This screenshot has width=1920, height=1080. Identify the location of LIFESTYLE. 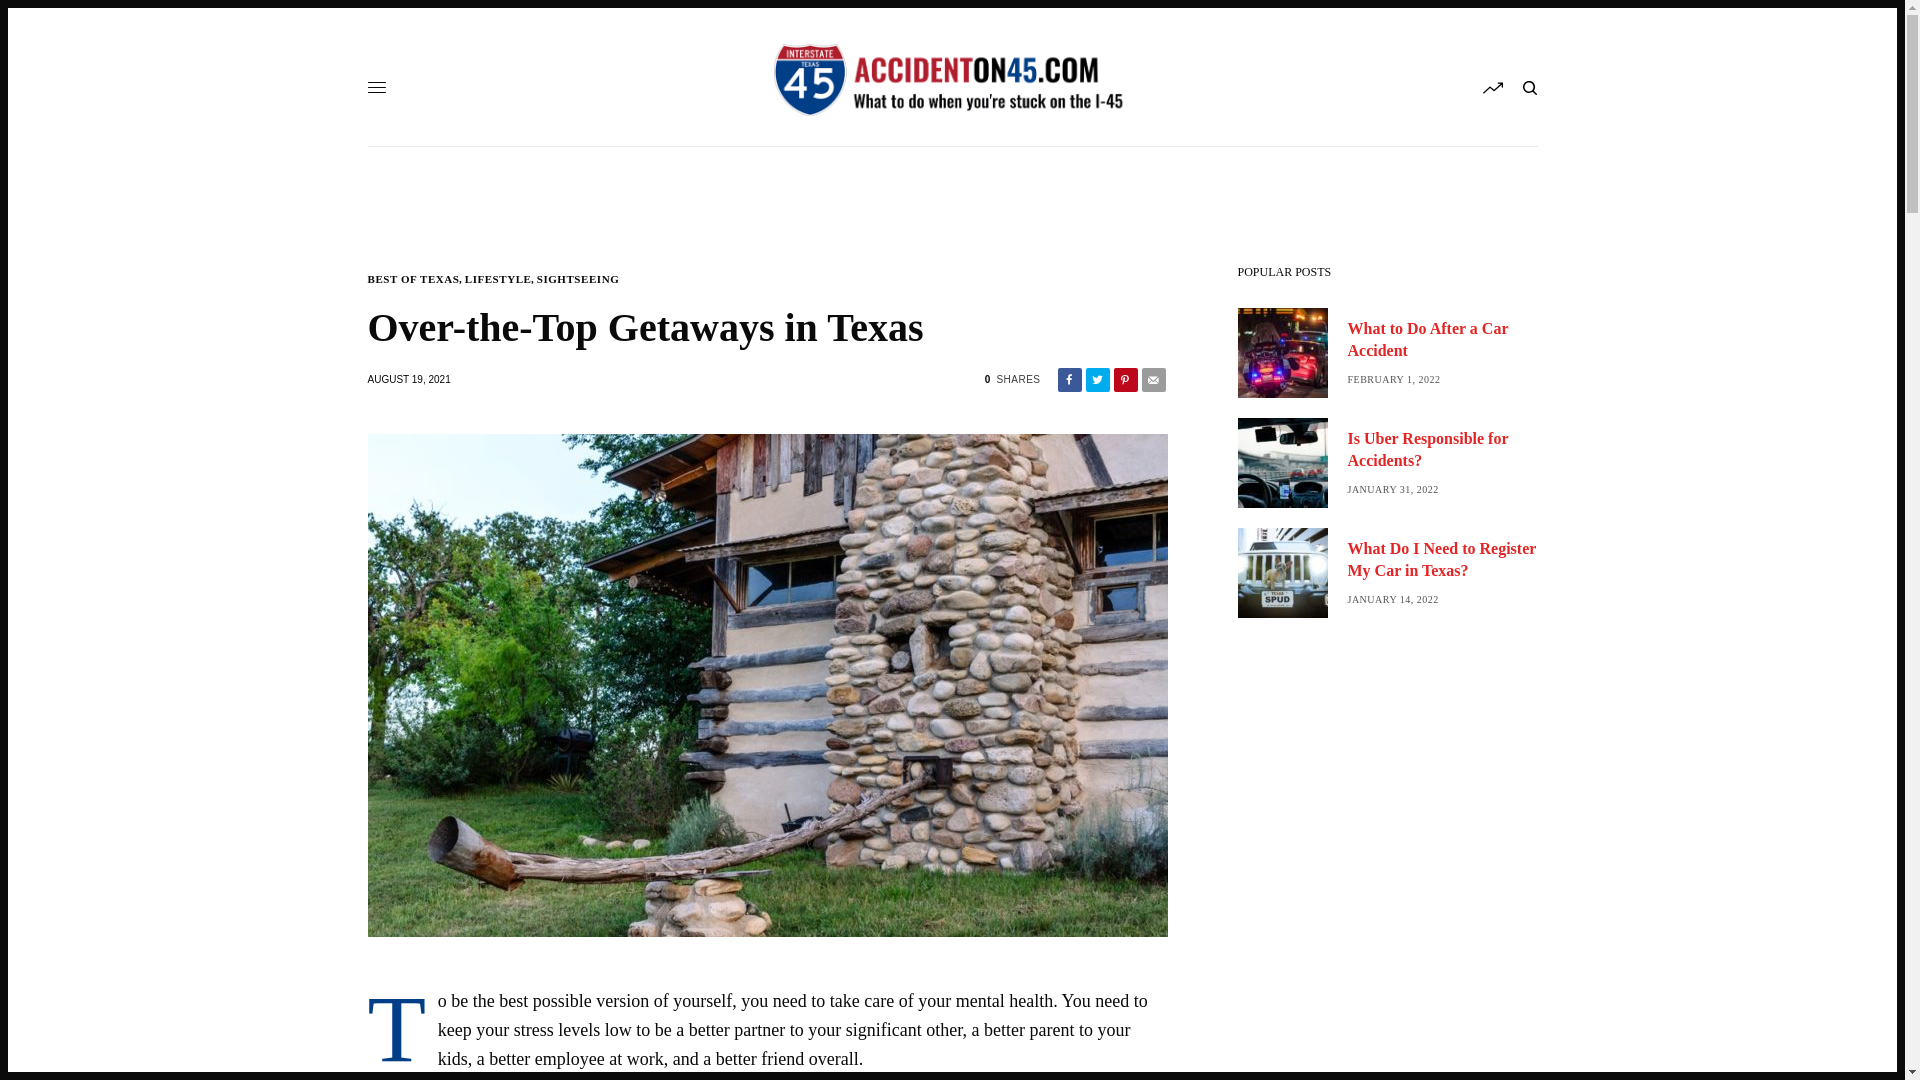
(498, 280).